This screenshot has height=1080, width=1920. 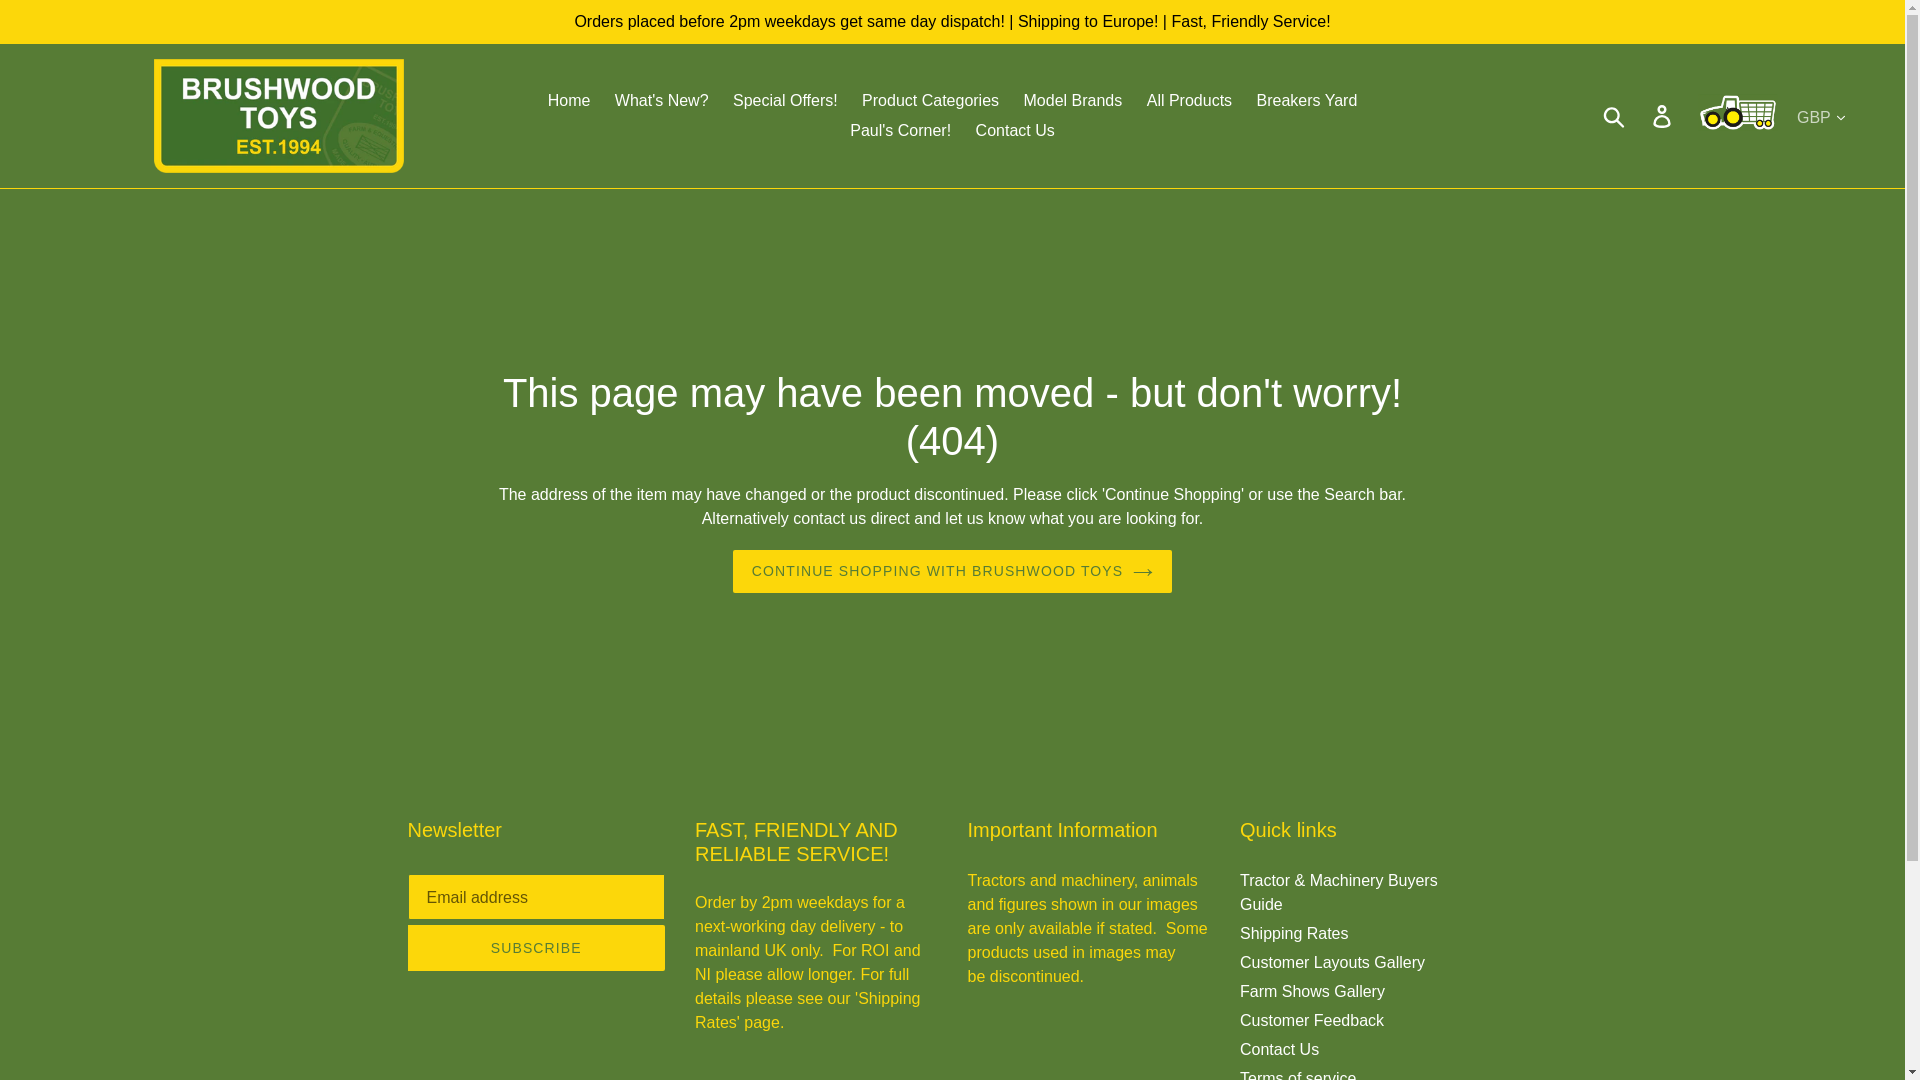 What do you see at coordinates (953, 570) in the screenshot?
I see `CONTINUE SHOPPING WITH BRUSHWOOD TOYS` at bounding box center [953, 570].